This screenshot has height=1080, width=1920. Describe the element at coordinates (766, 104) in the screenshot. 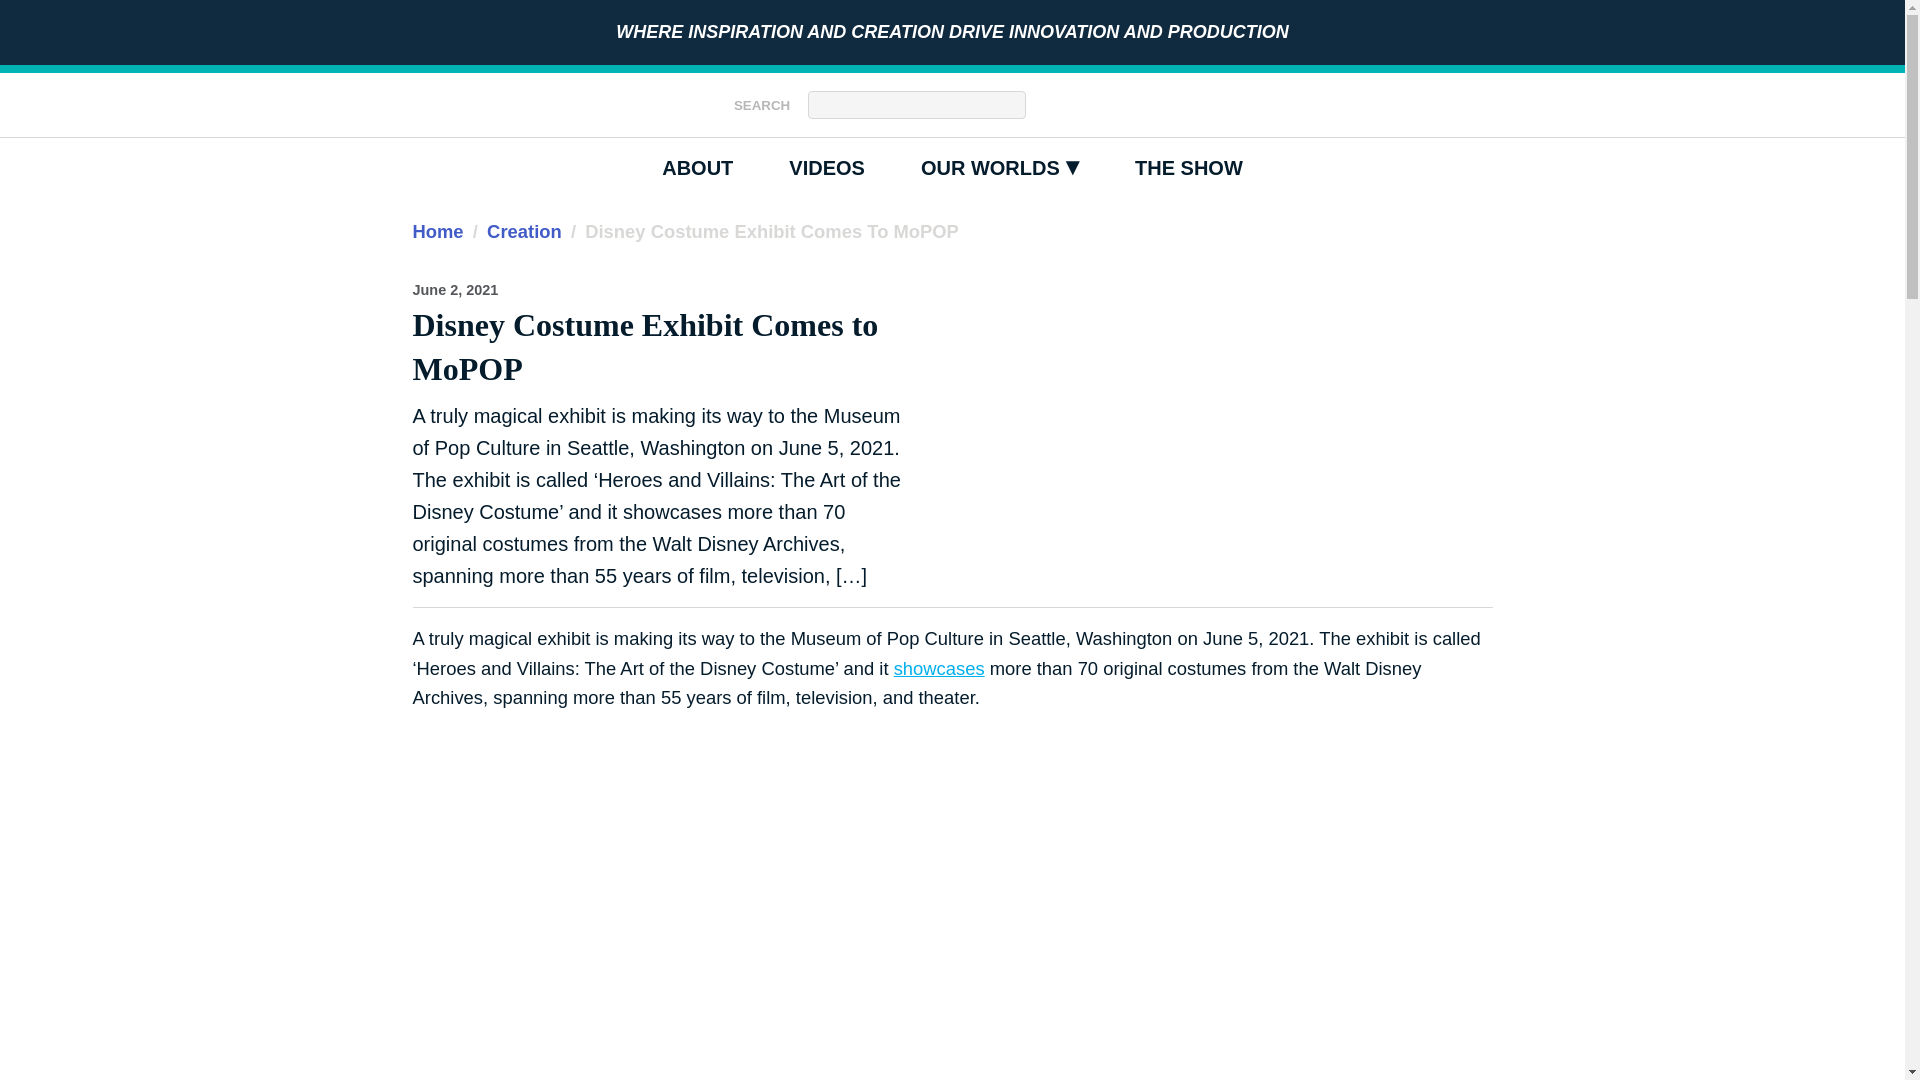

I see `SEARCH` at that location.